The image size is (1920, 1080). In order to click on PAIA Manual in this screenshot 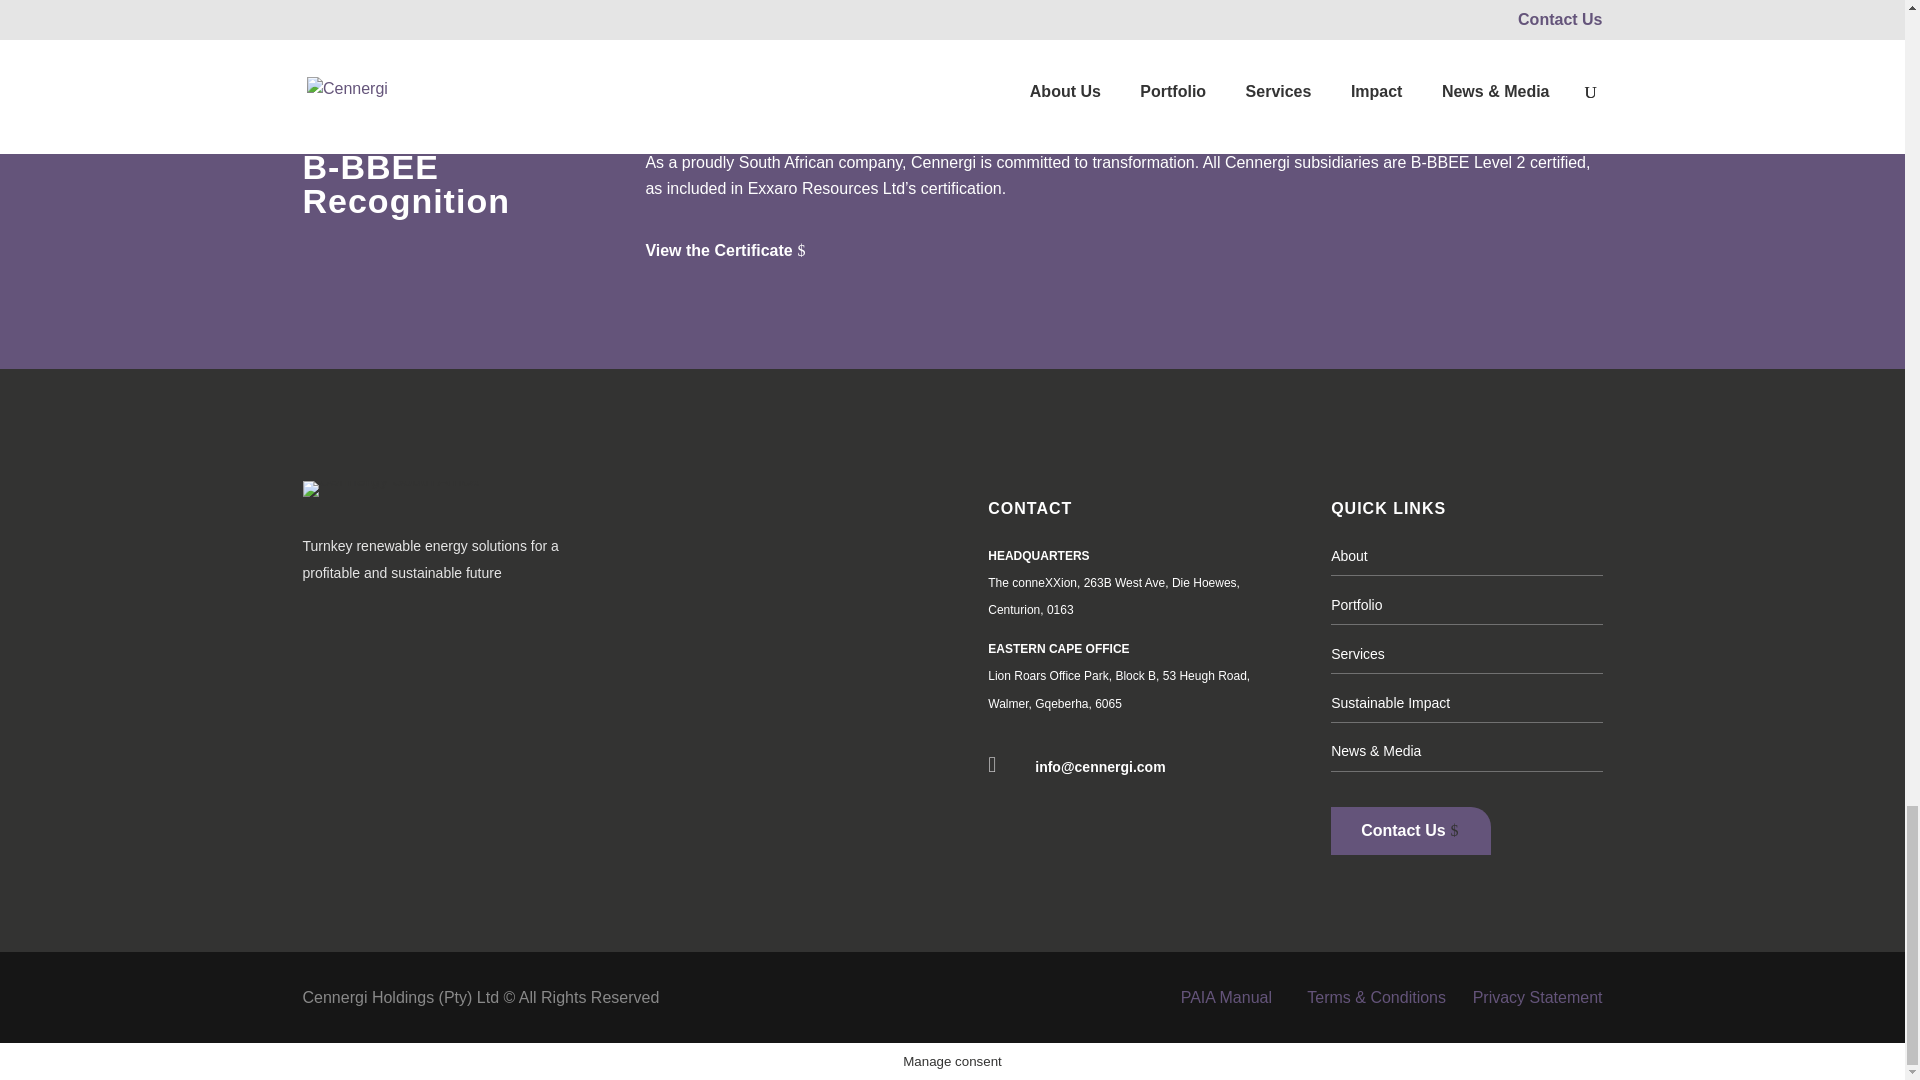, I will do `click(1226, 997)`.